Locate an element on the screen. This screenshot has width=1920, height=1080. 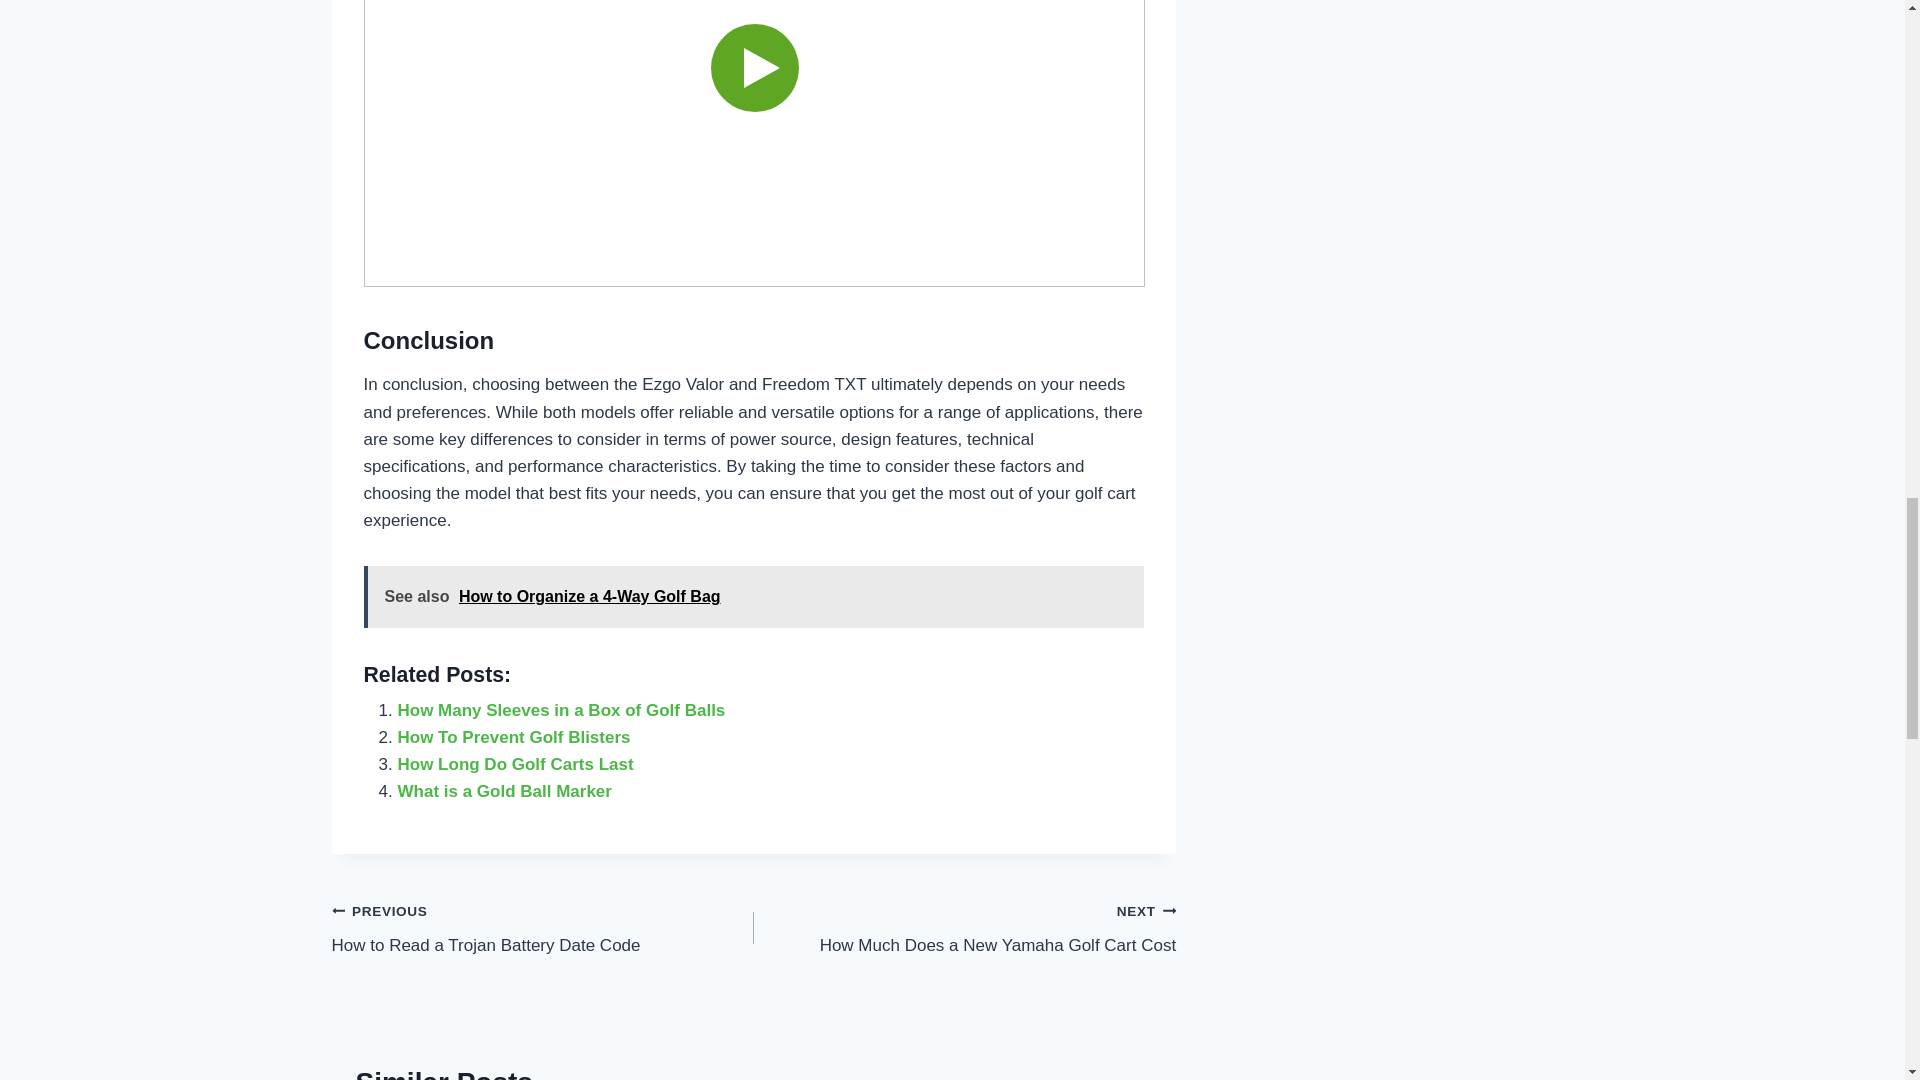
How Long Do Golf Carts Last is located at coordinates (504, 791).